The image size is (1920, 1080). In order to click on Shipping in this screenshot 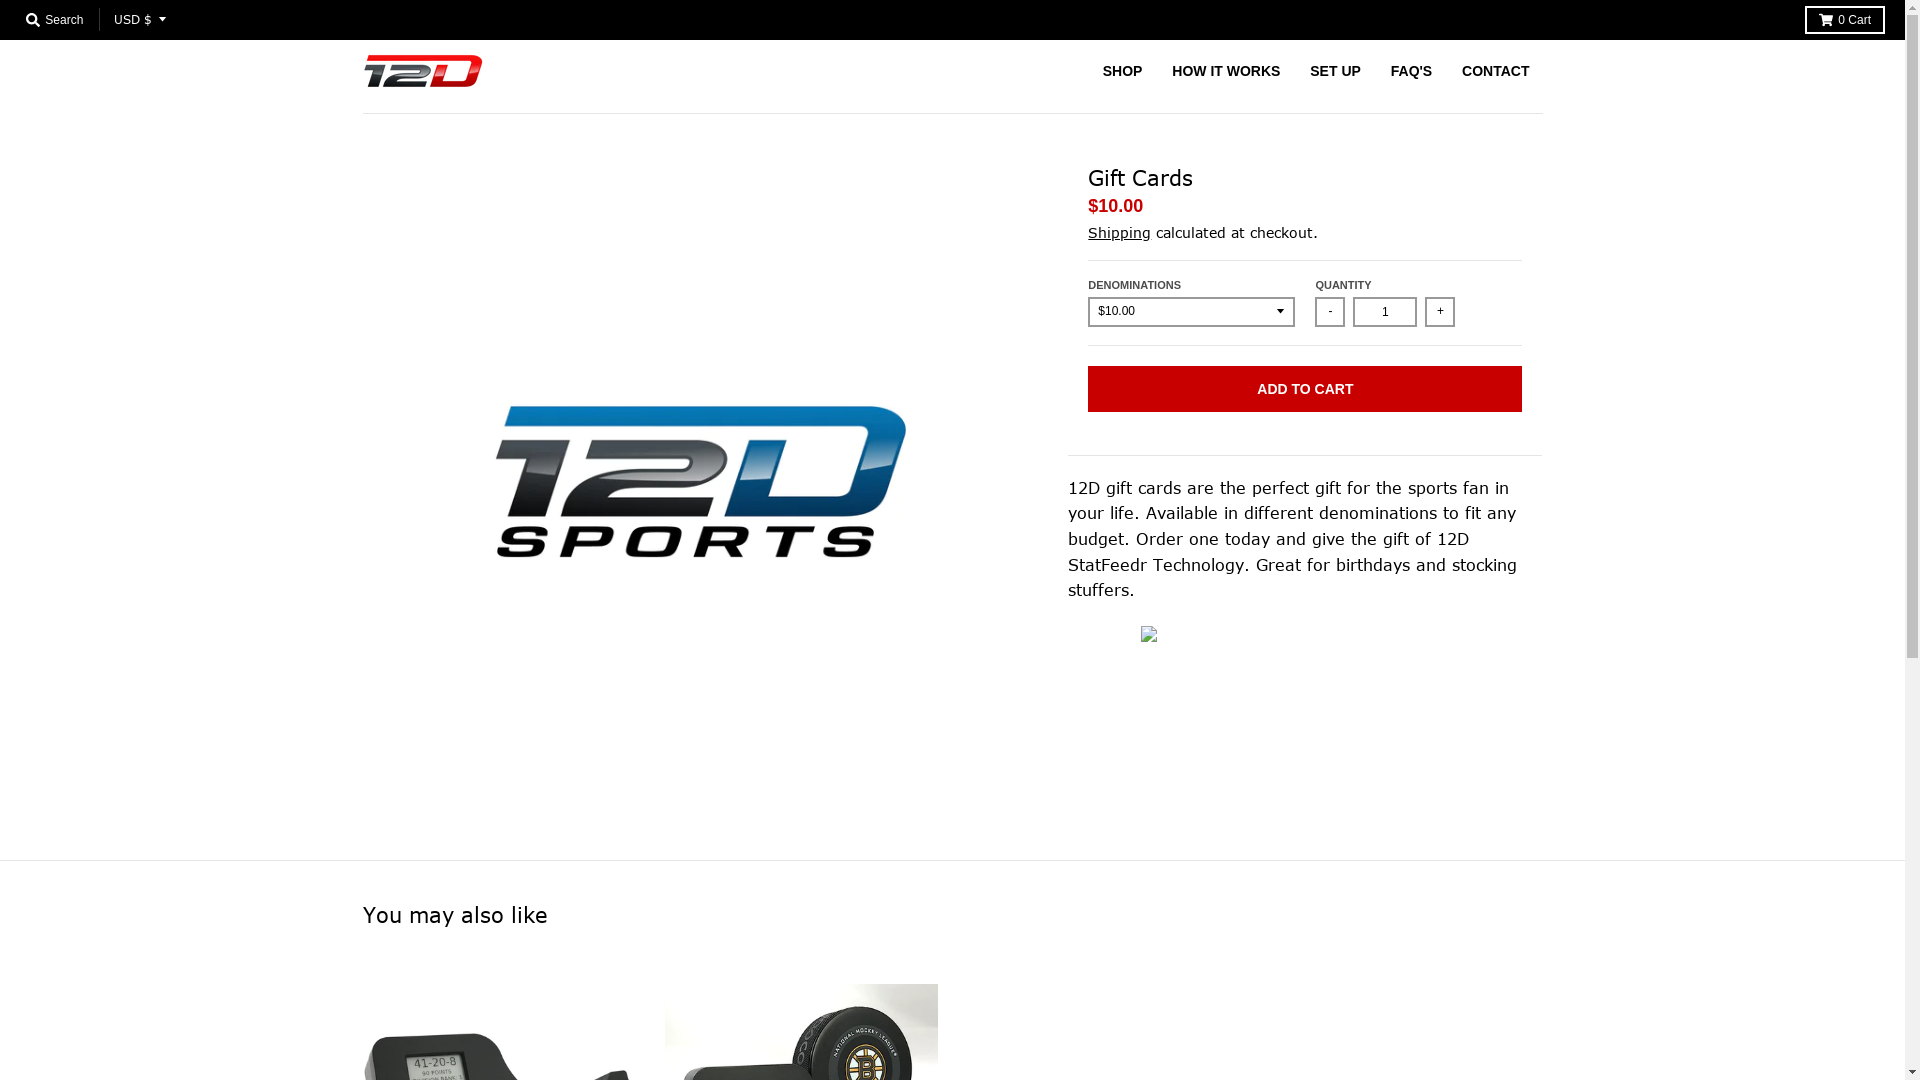, I will do `click(1120, 232)`.